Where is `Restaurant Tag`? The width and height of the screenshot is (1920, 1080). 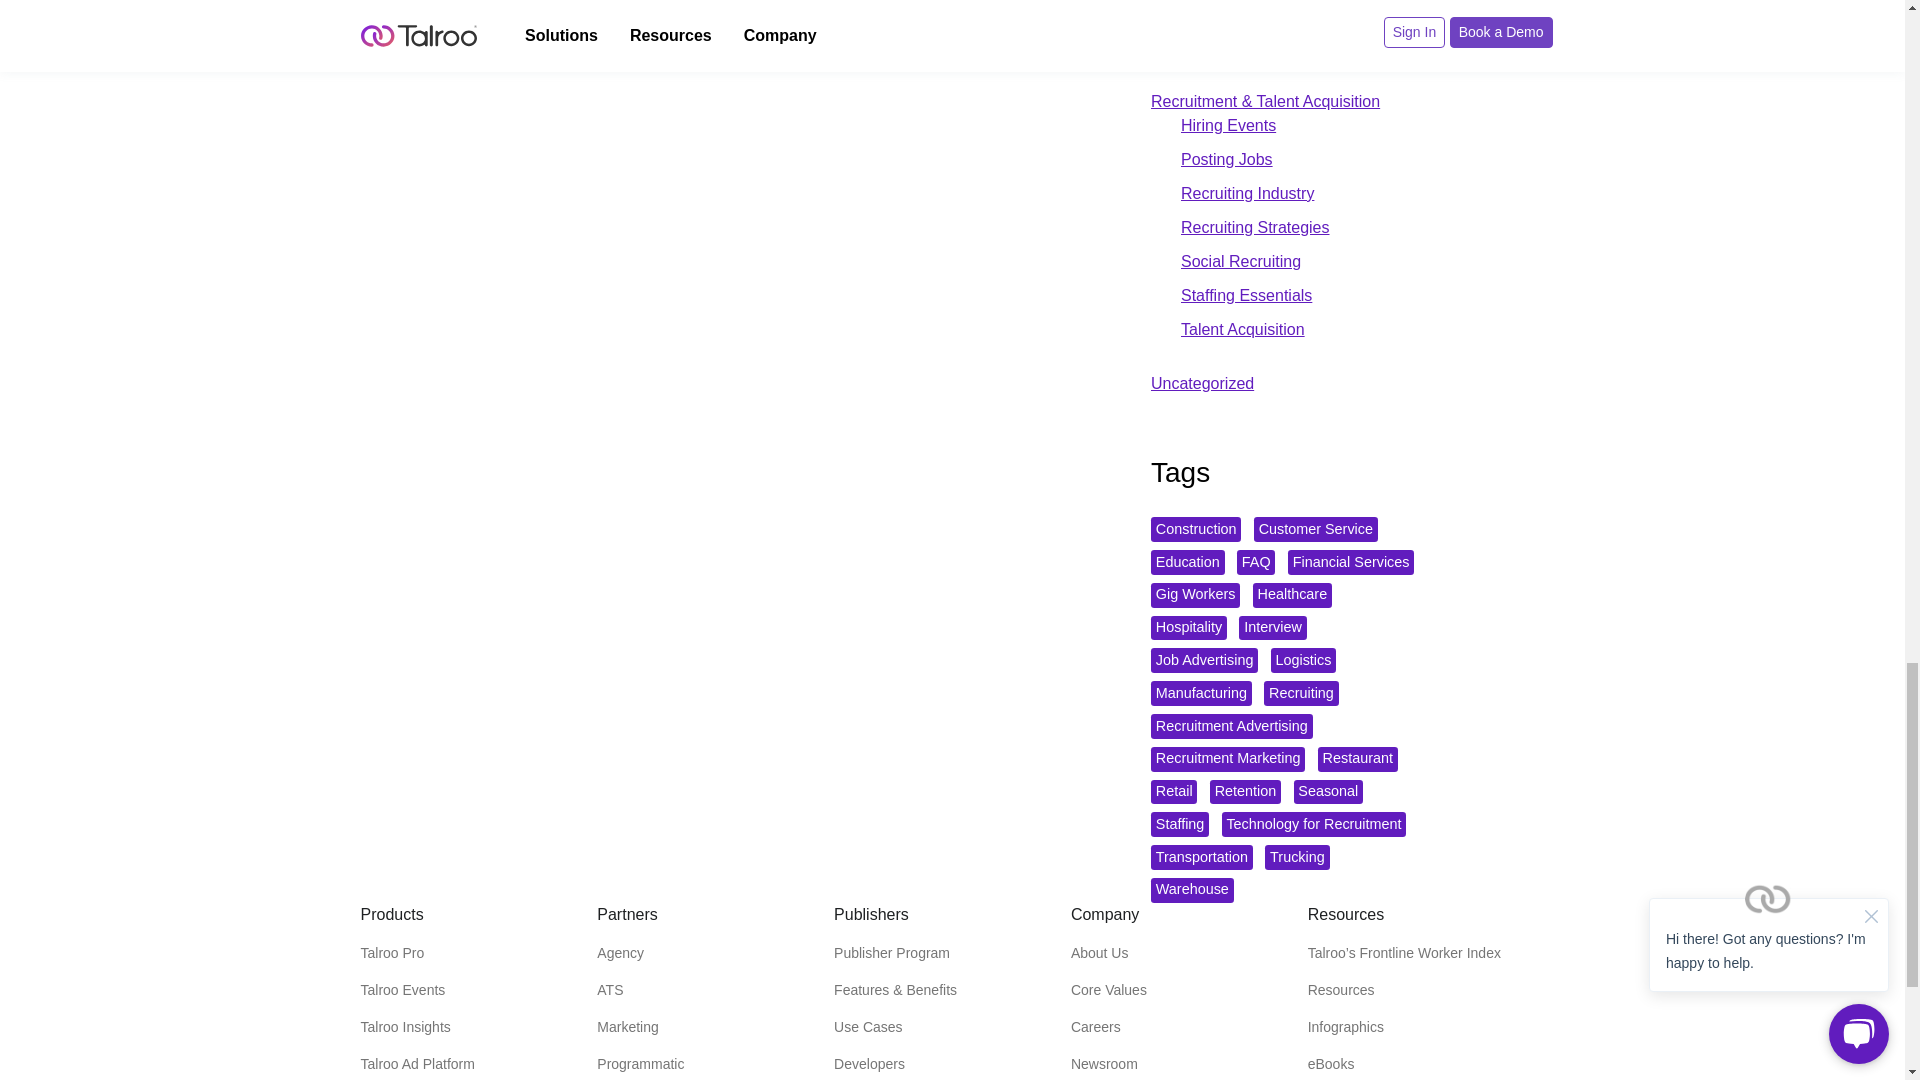 Restaurant Tag is located at coordinates (1357, 760).